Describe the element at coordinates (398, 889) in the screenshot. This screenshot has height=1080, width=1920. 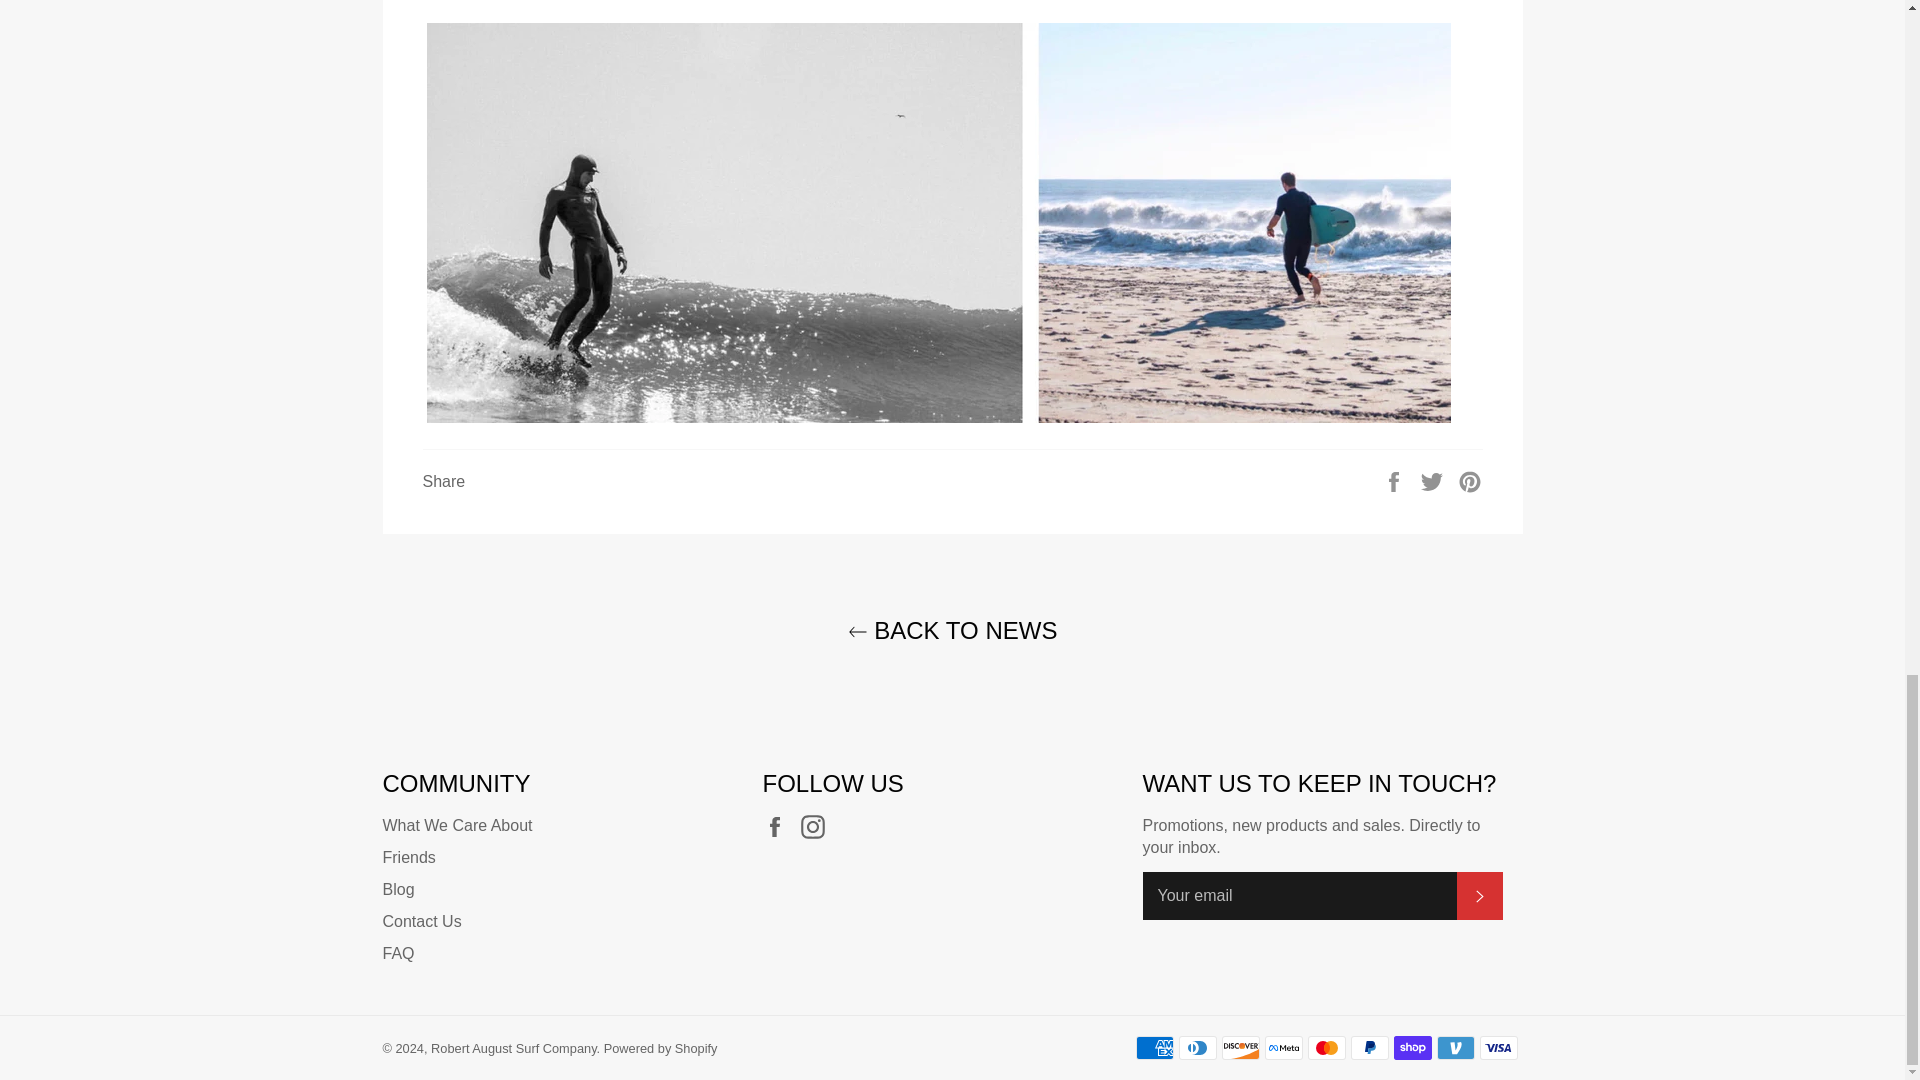
I see `Blog` at that location.